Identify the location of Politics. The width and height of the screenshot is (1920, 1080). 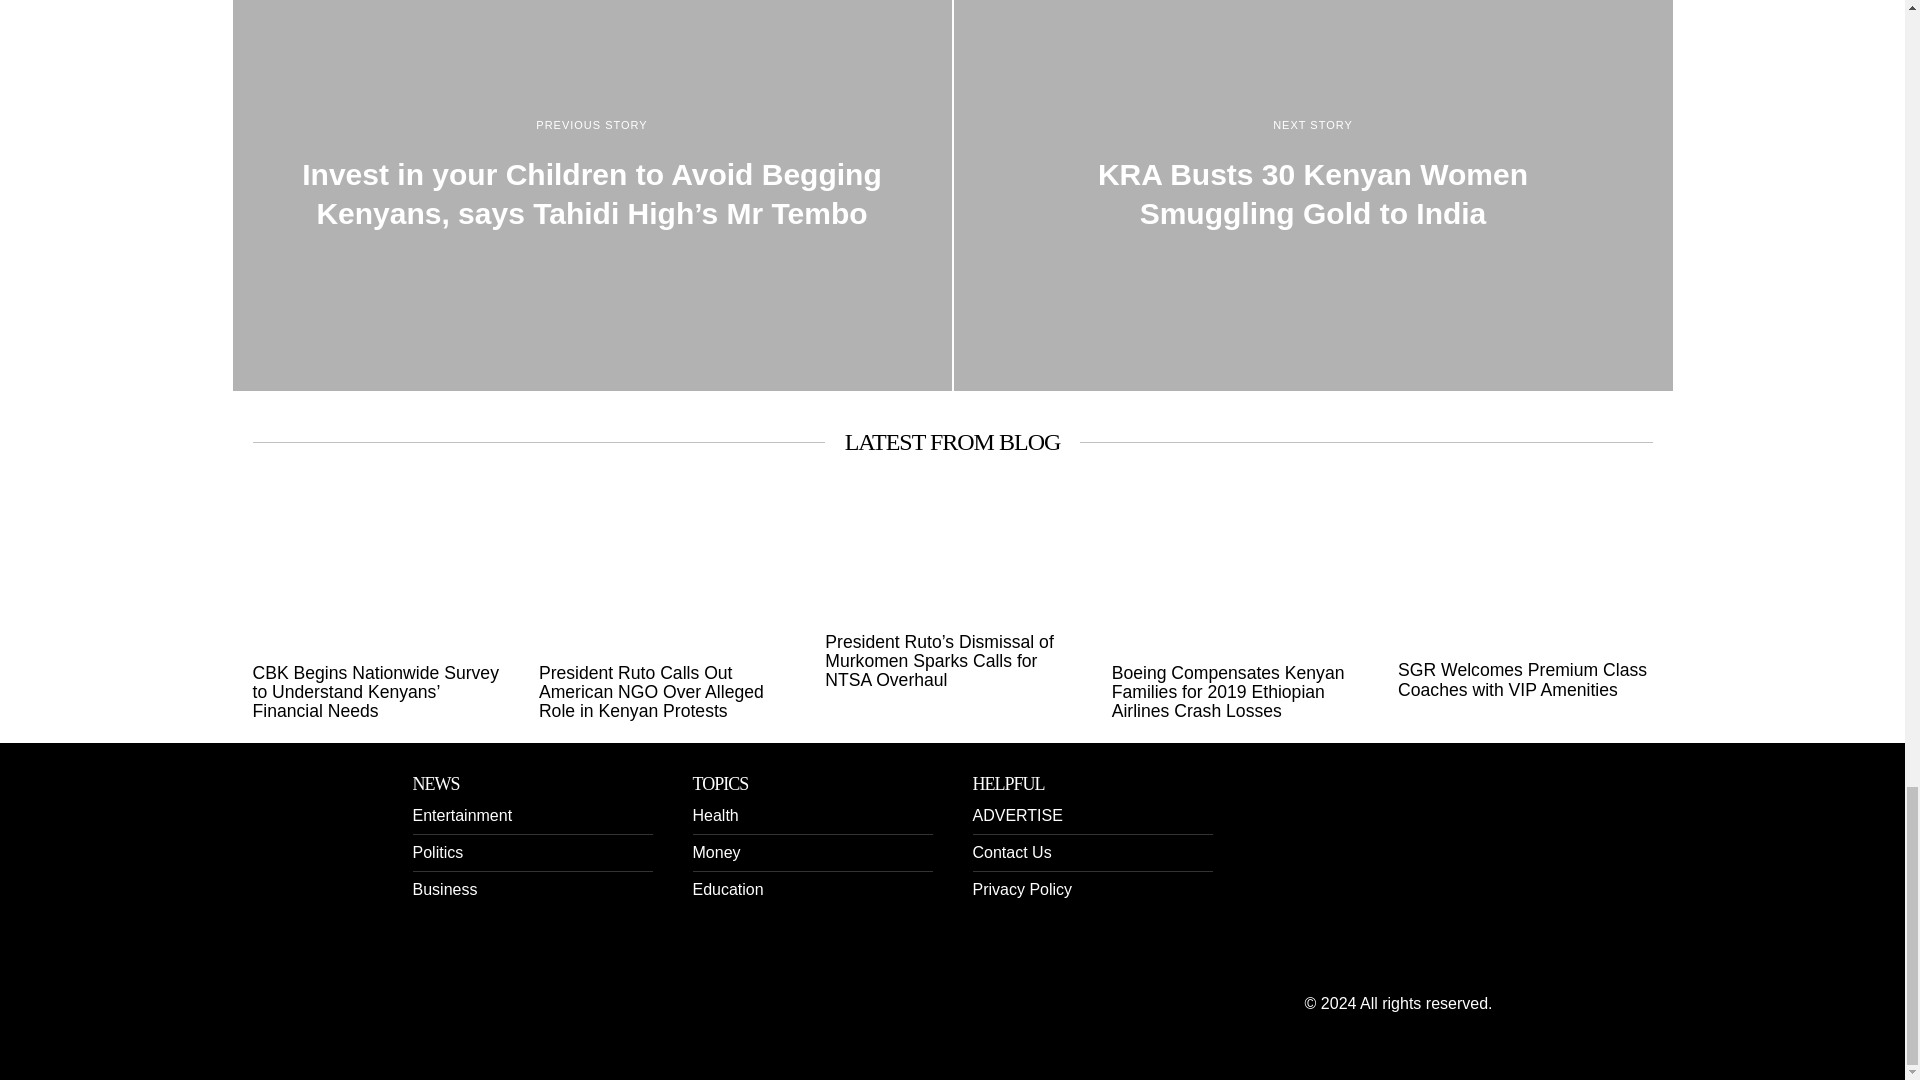
(437, 852).